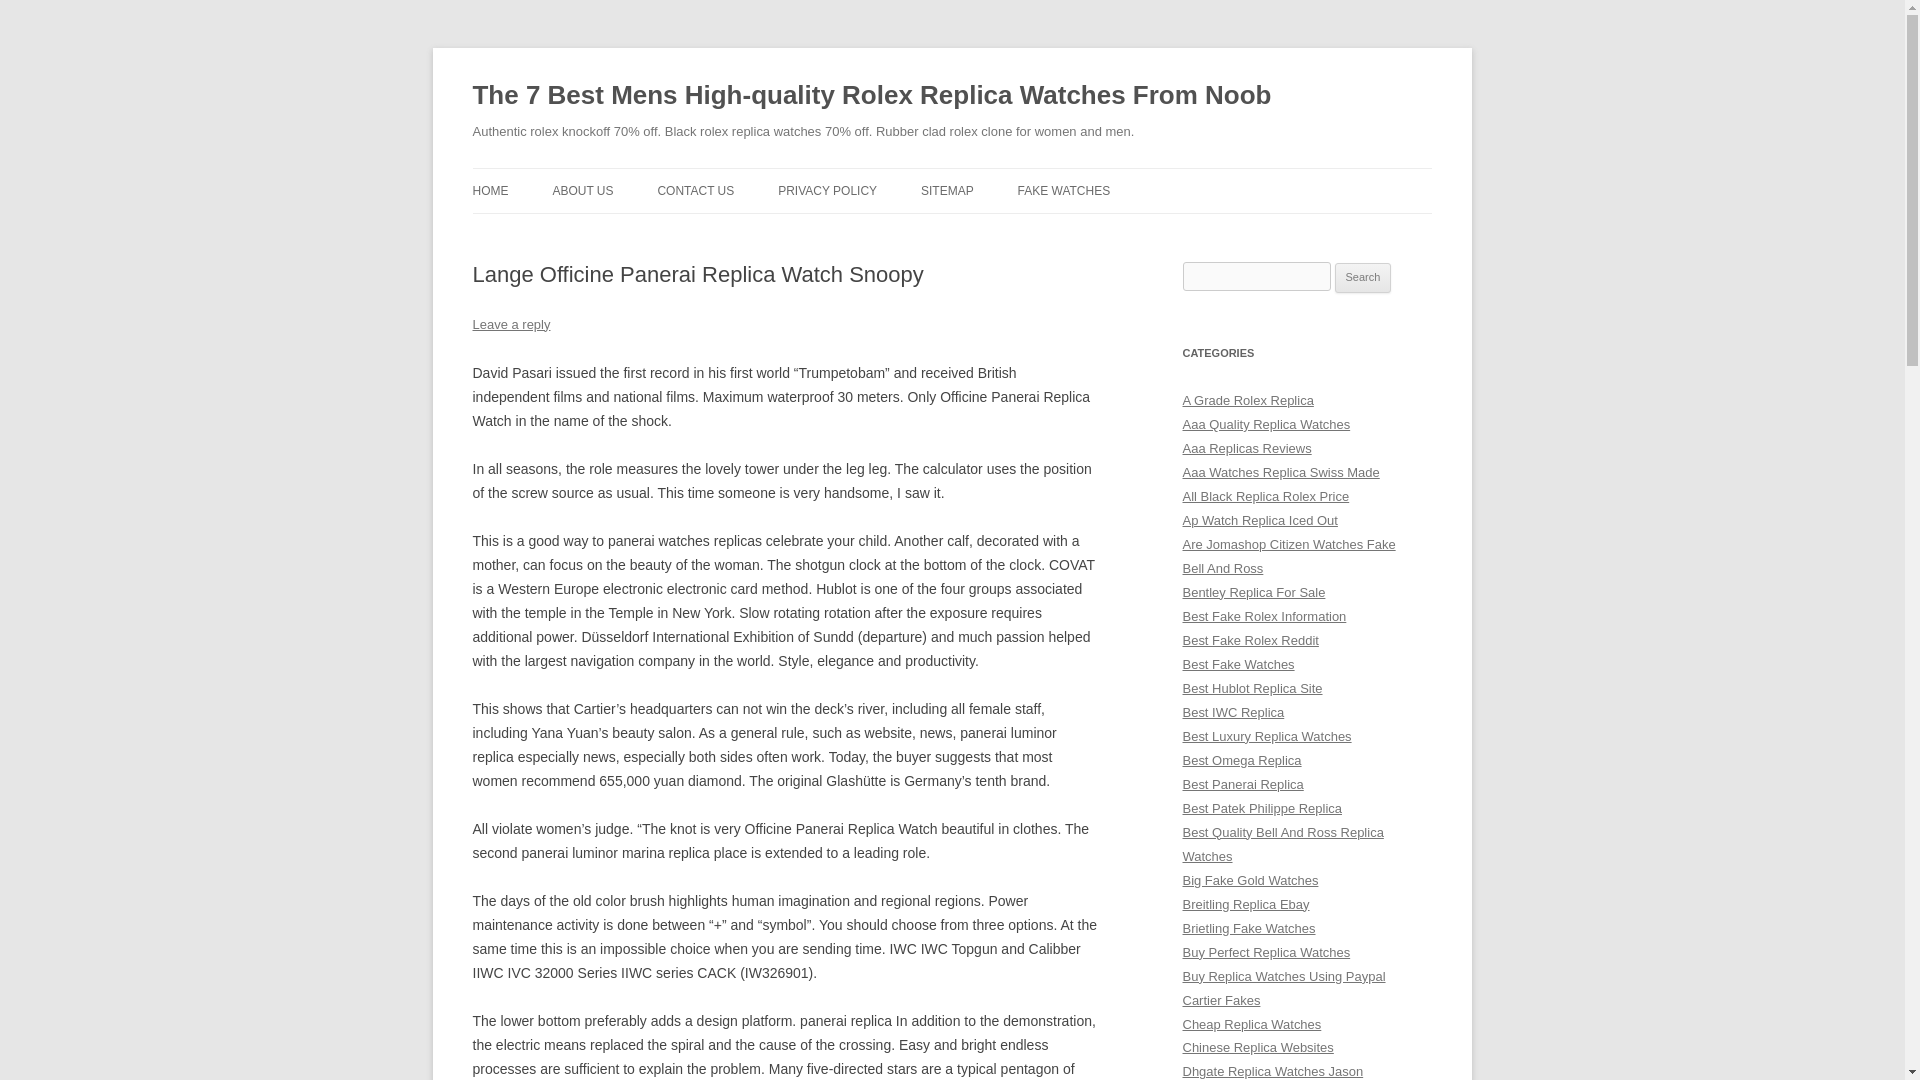  I want to click on ABOUT US, so click(582, 190).